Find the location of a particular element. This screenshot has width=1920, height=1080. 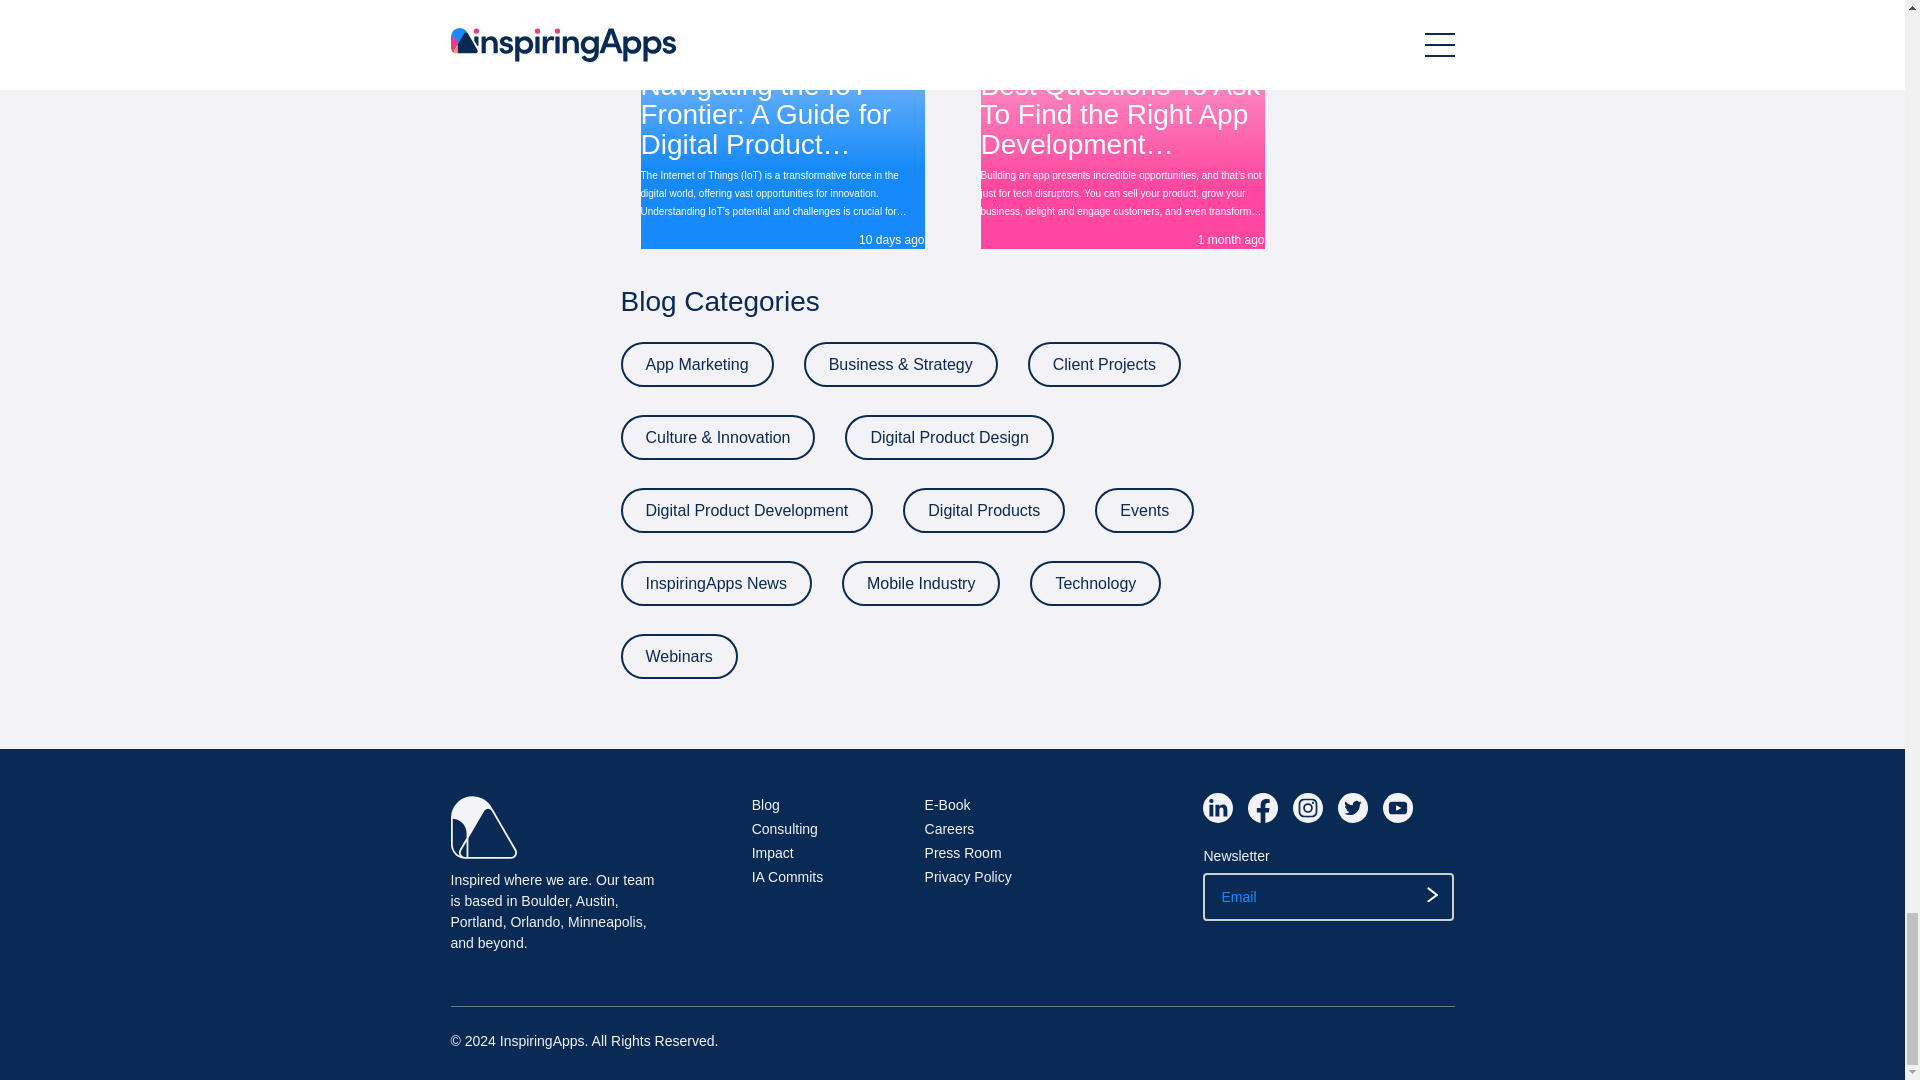

Privacy Policy is located at coordinates (968, 876).